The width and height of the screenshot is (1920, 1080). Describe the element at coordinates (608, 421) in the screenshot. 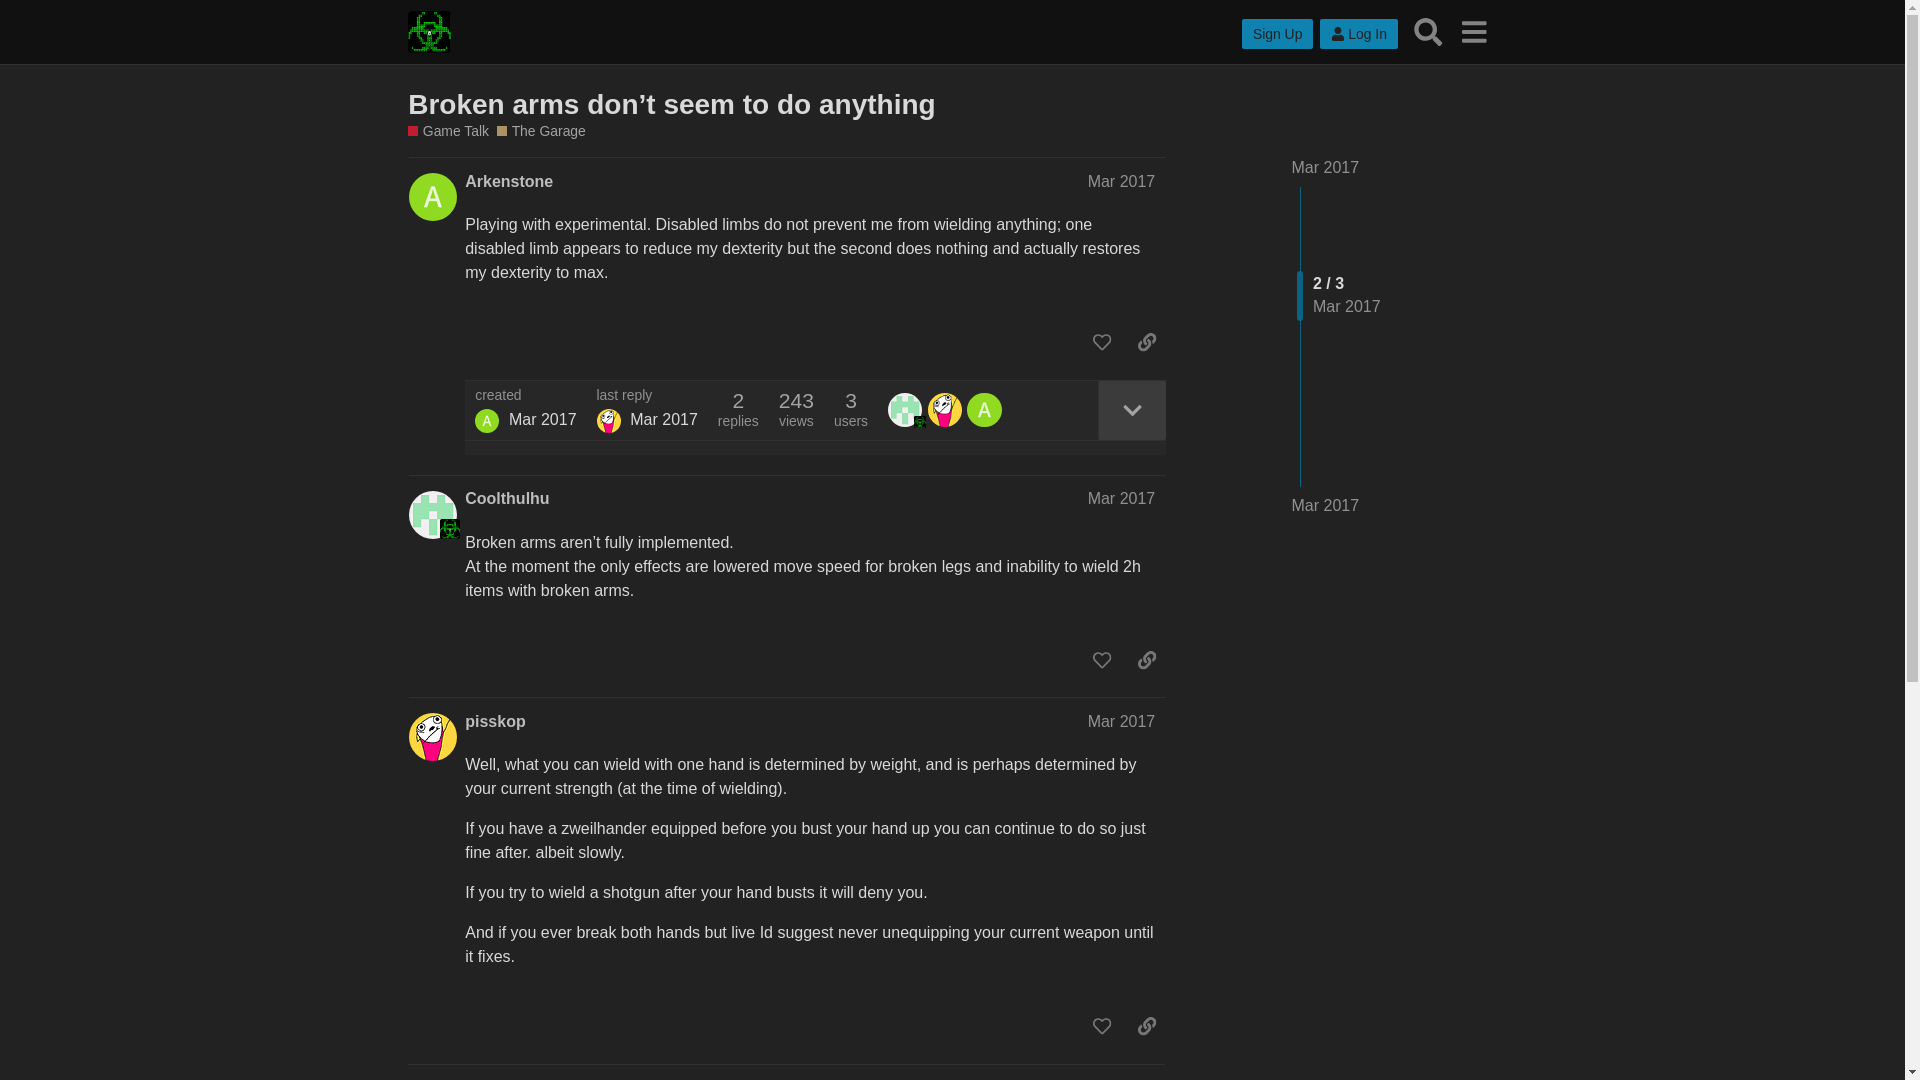

I see `pisskop` at that location.